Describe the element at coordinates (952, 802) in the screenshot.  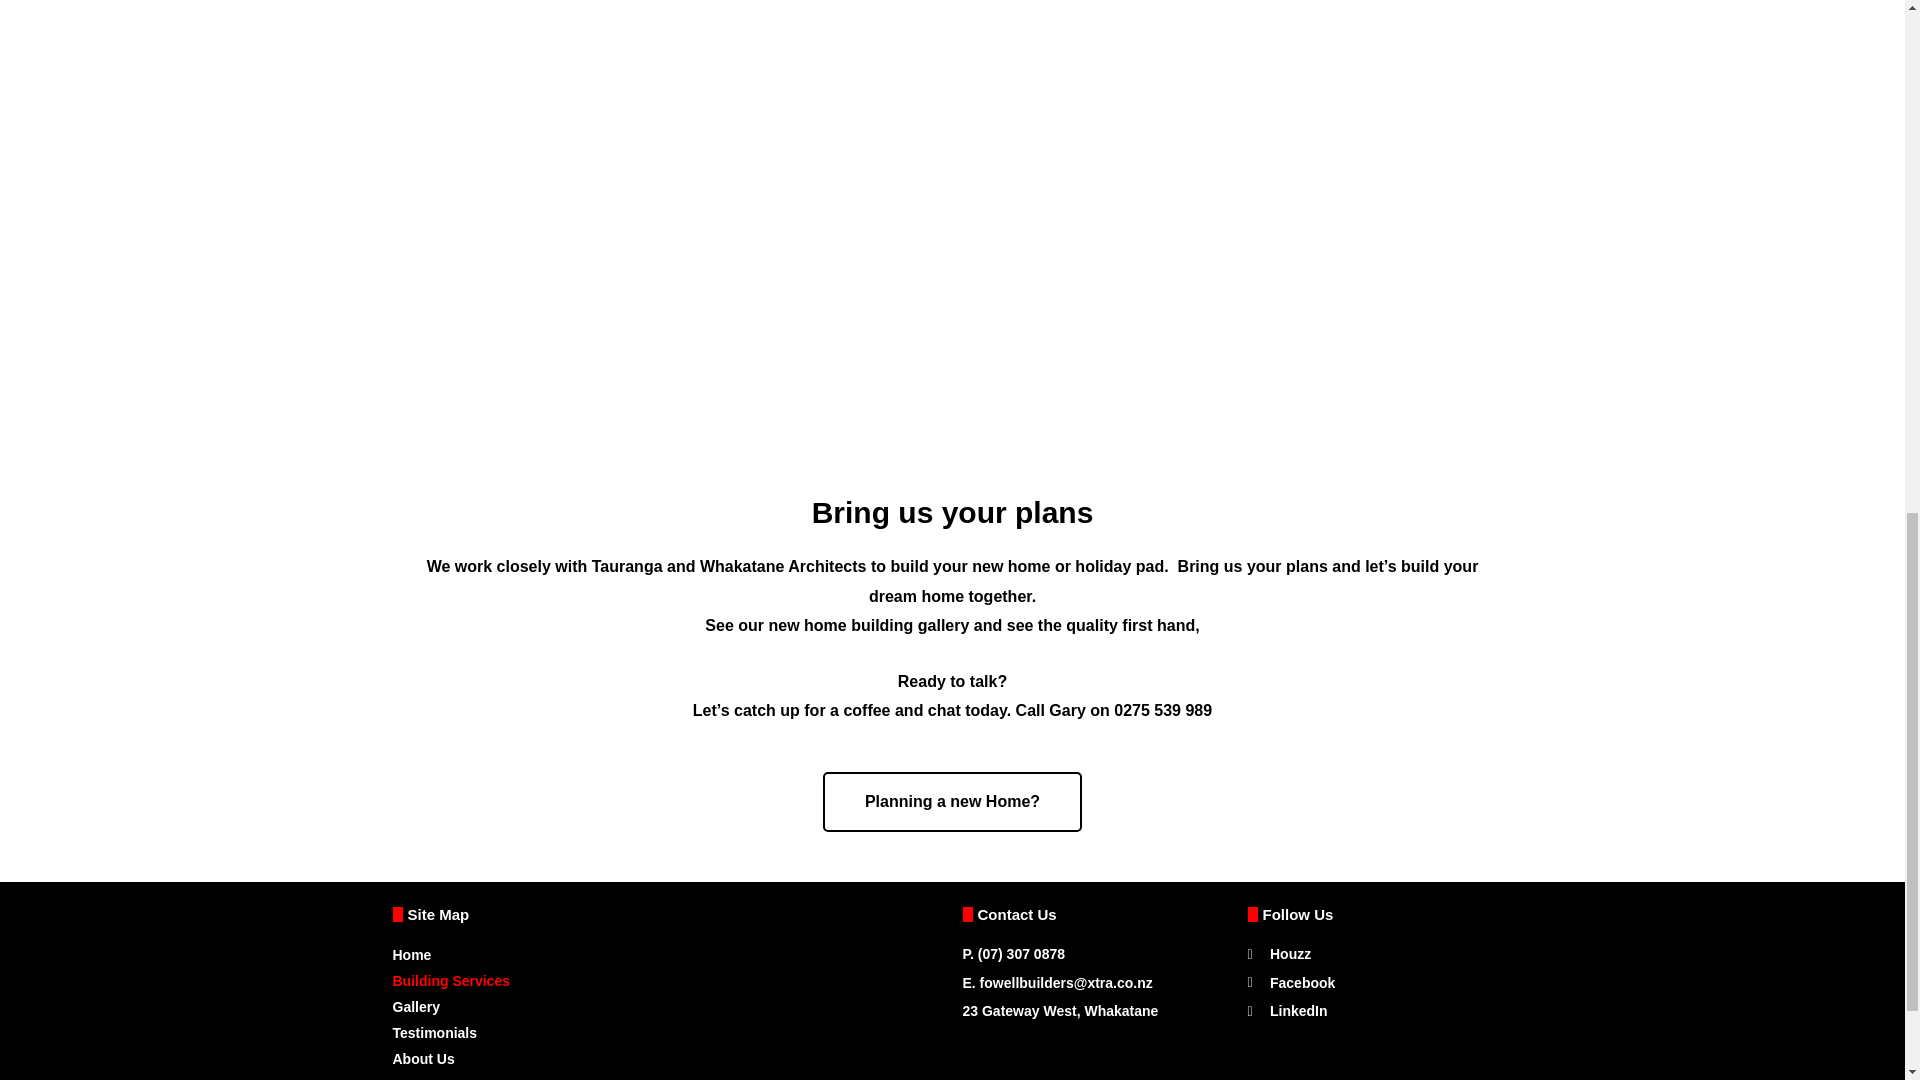
I see `Planning a new Home?` at that location.